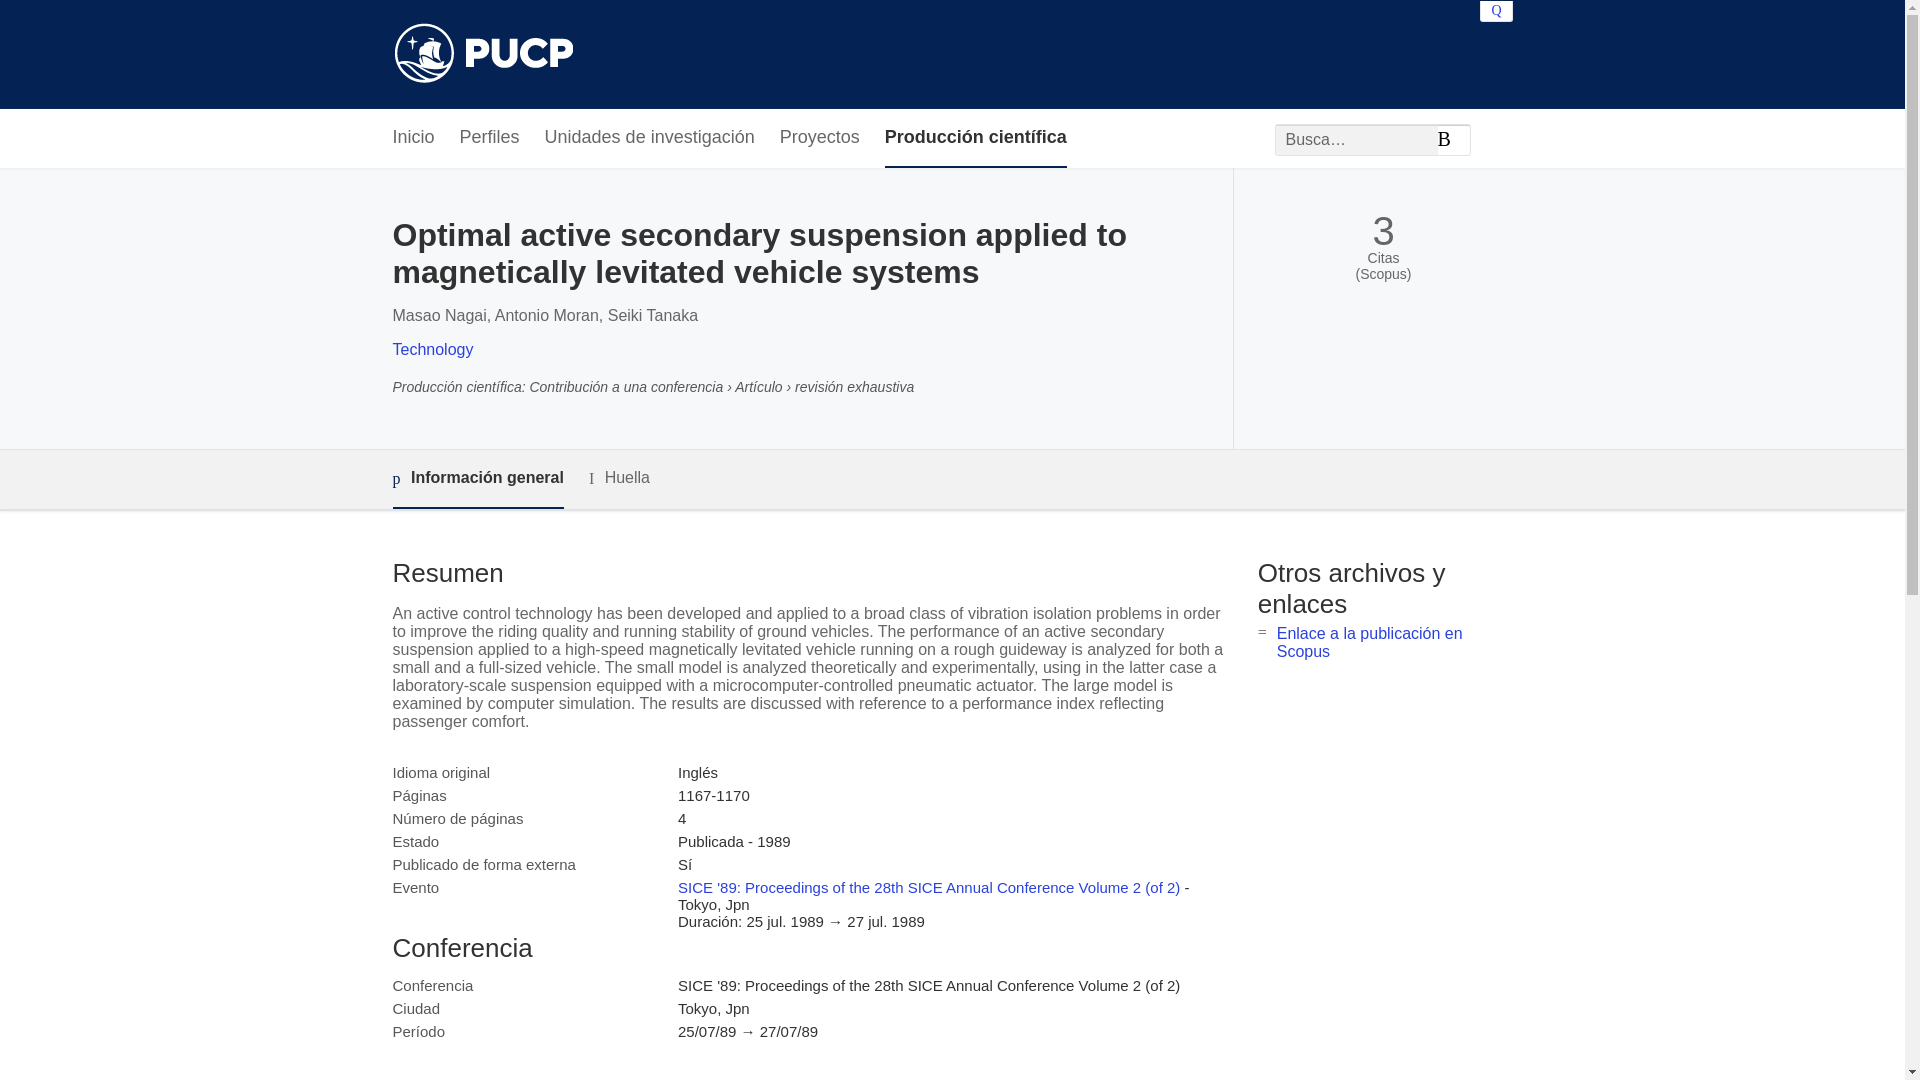 This screenshot has height=1080, width=1920. I want to click on Huella, so click(620, 478).